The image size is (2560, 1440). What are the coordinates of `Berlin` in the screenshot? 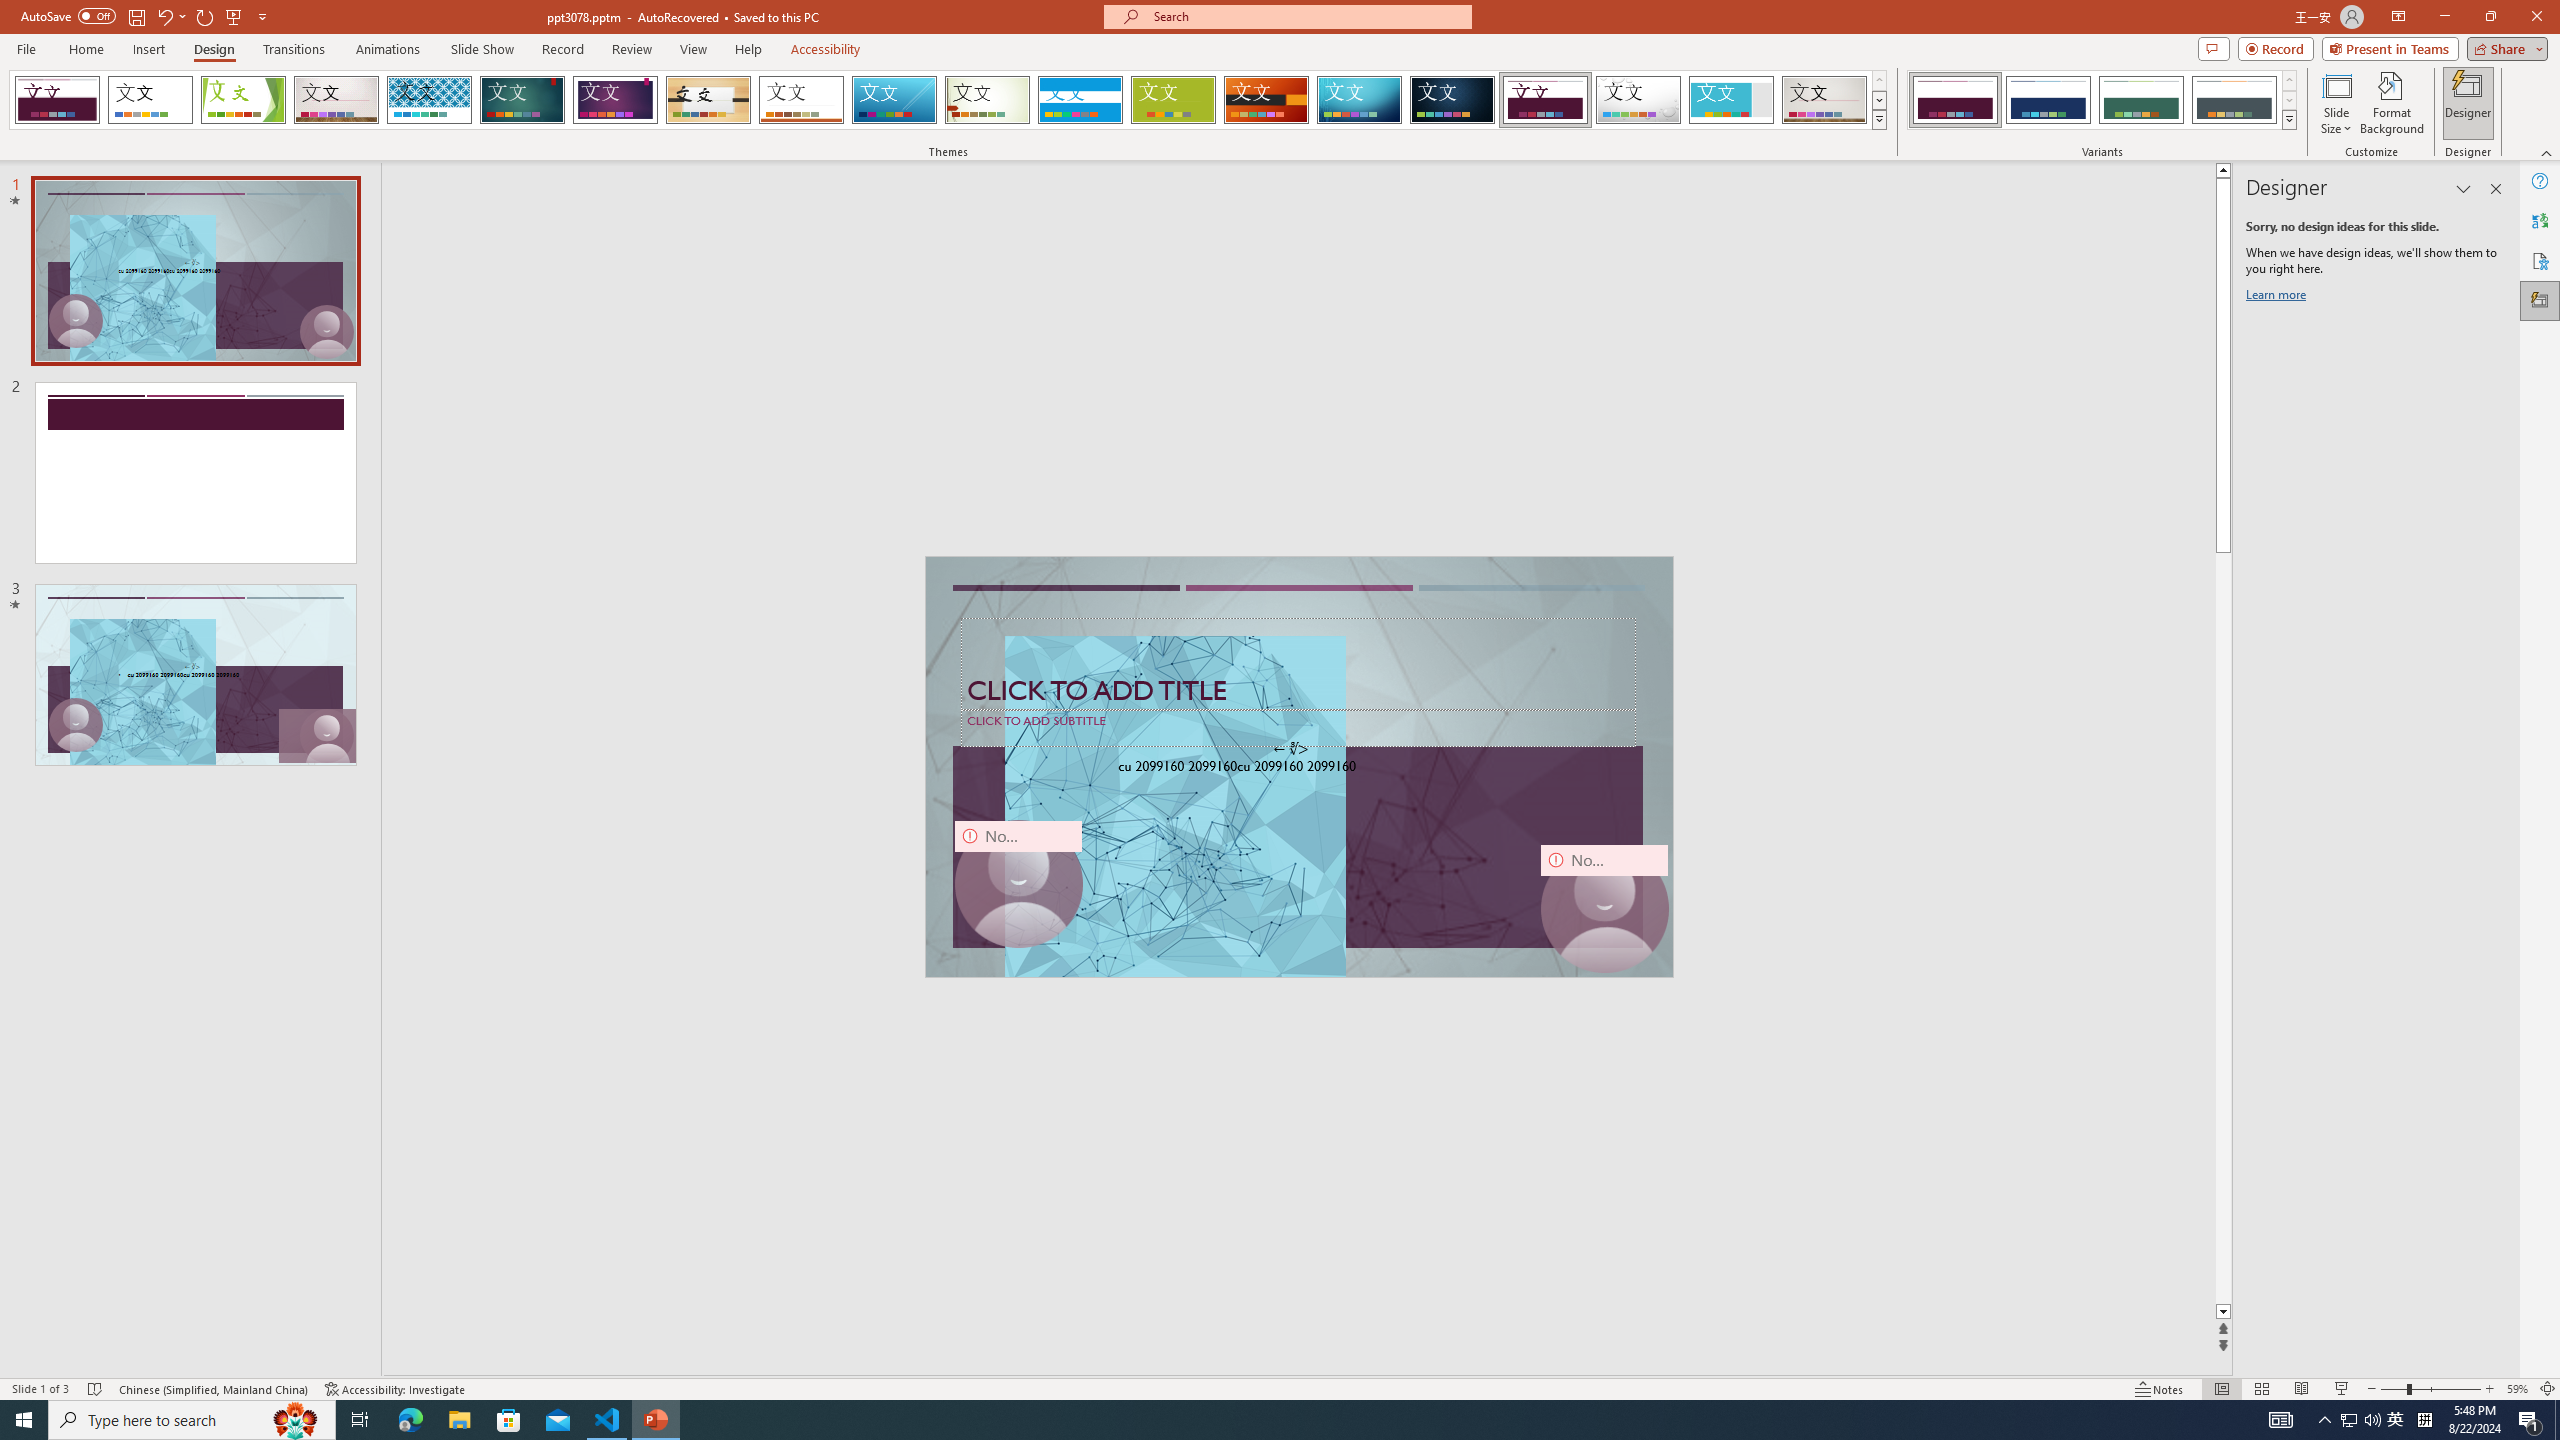 It's located at (1267, 100).